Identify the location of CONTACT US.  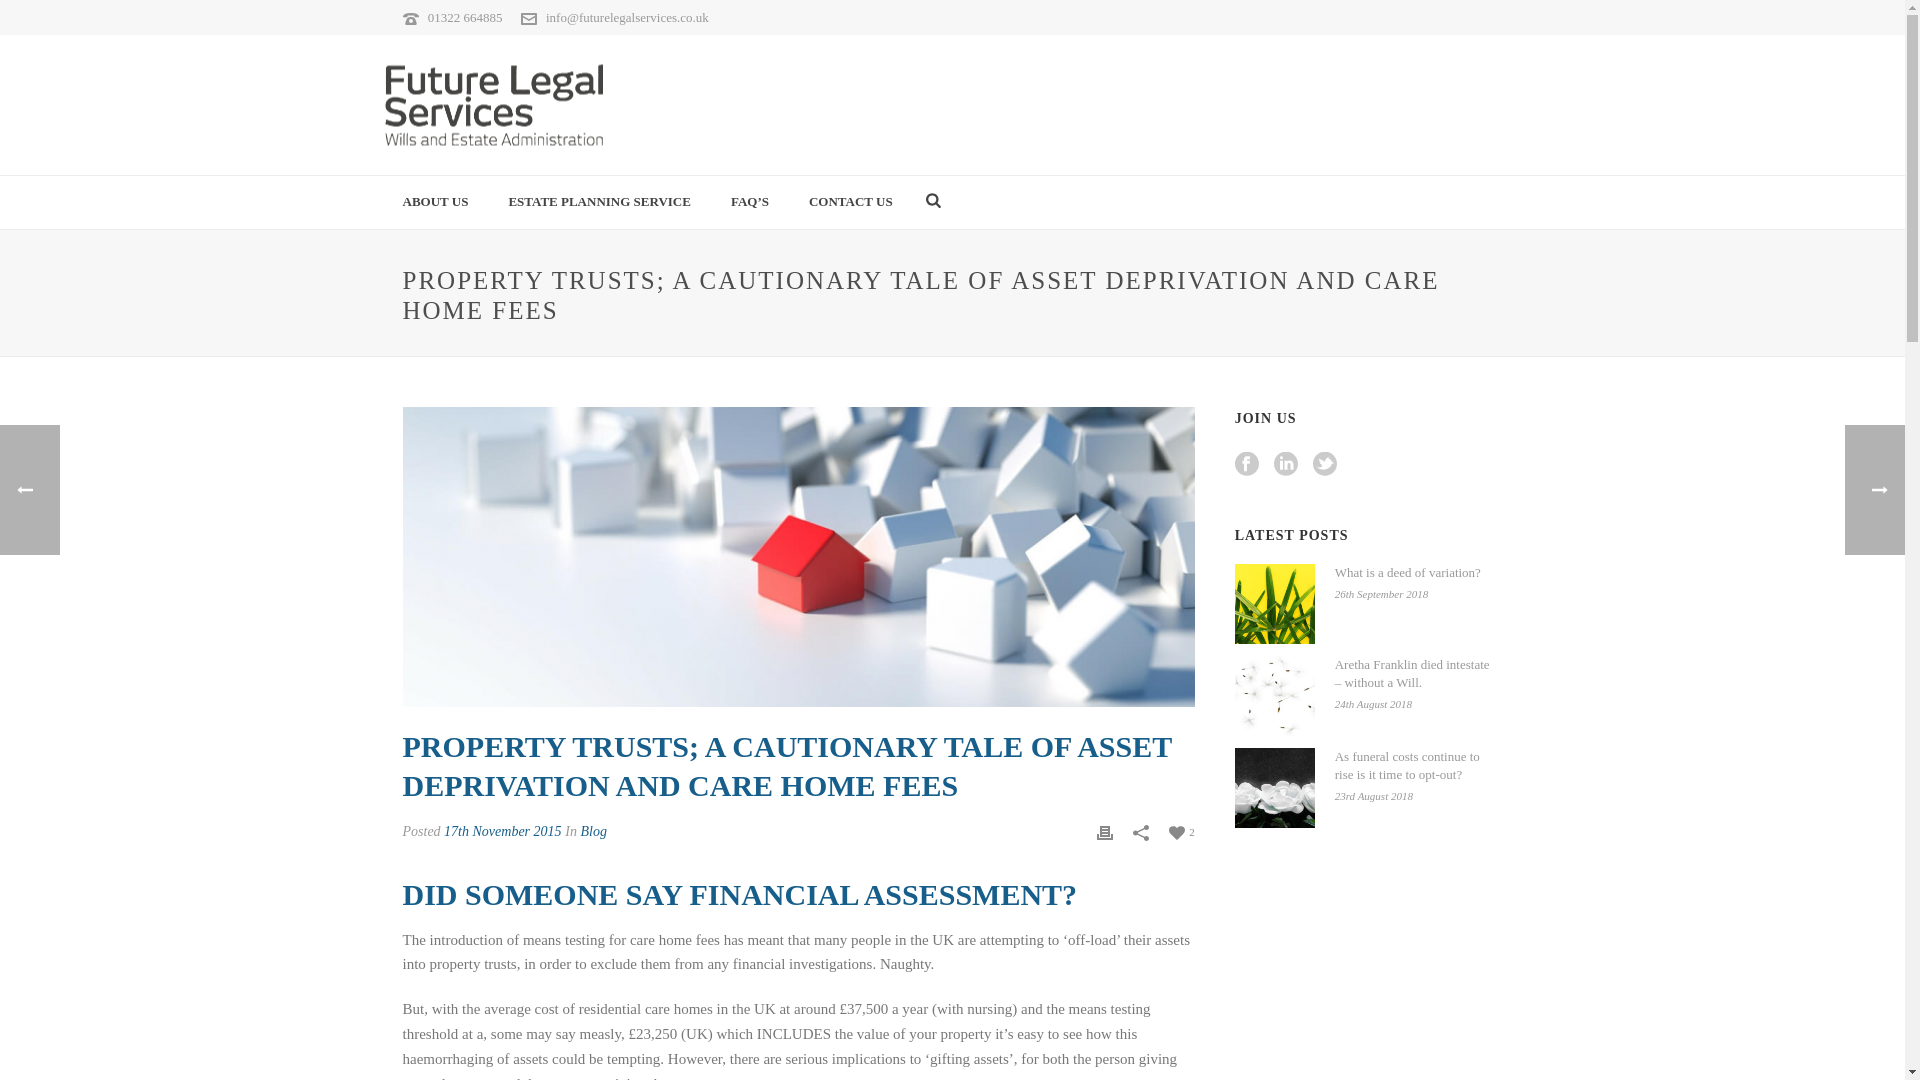
(851, 202).